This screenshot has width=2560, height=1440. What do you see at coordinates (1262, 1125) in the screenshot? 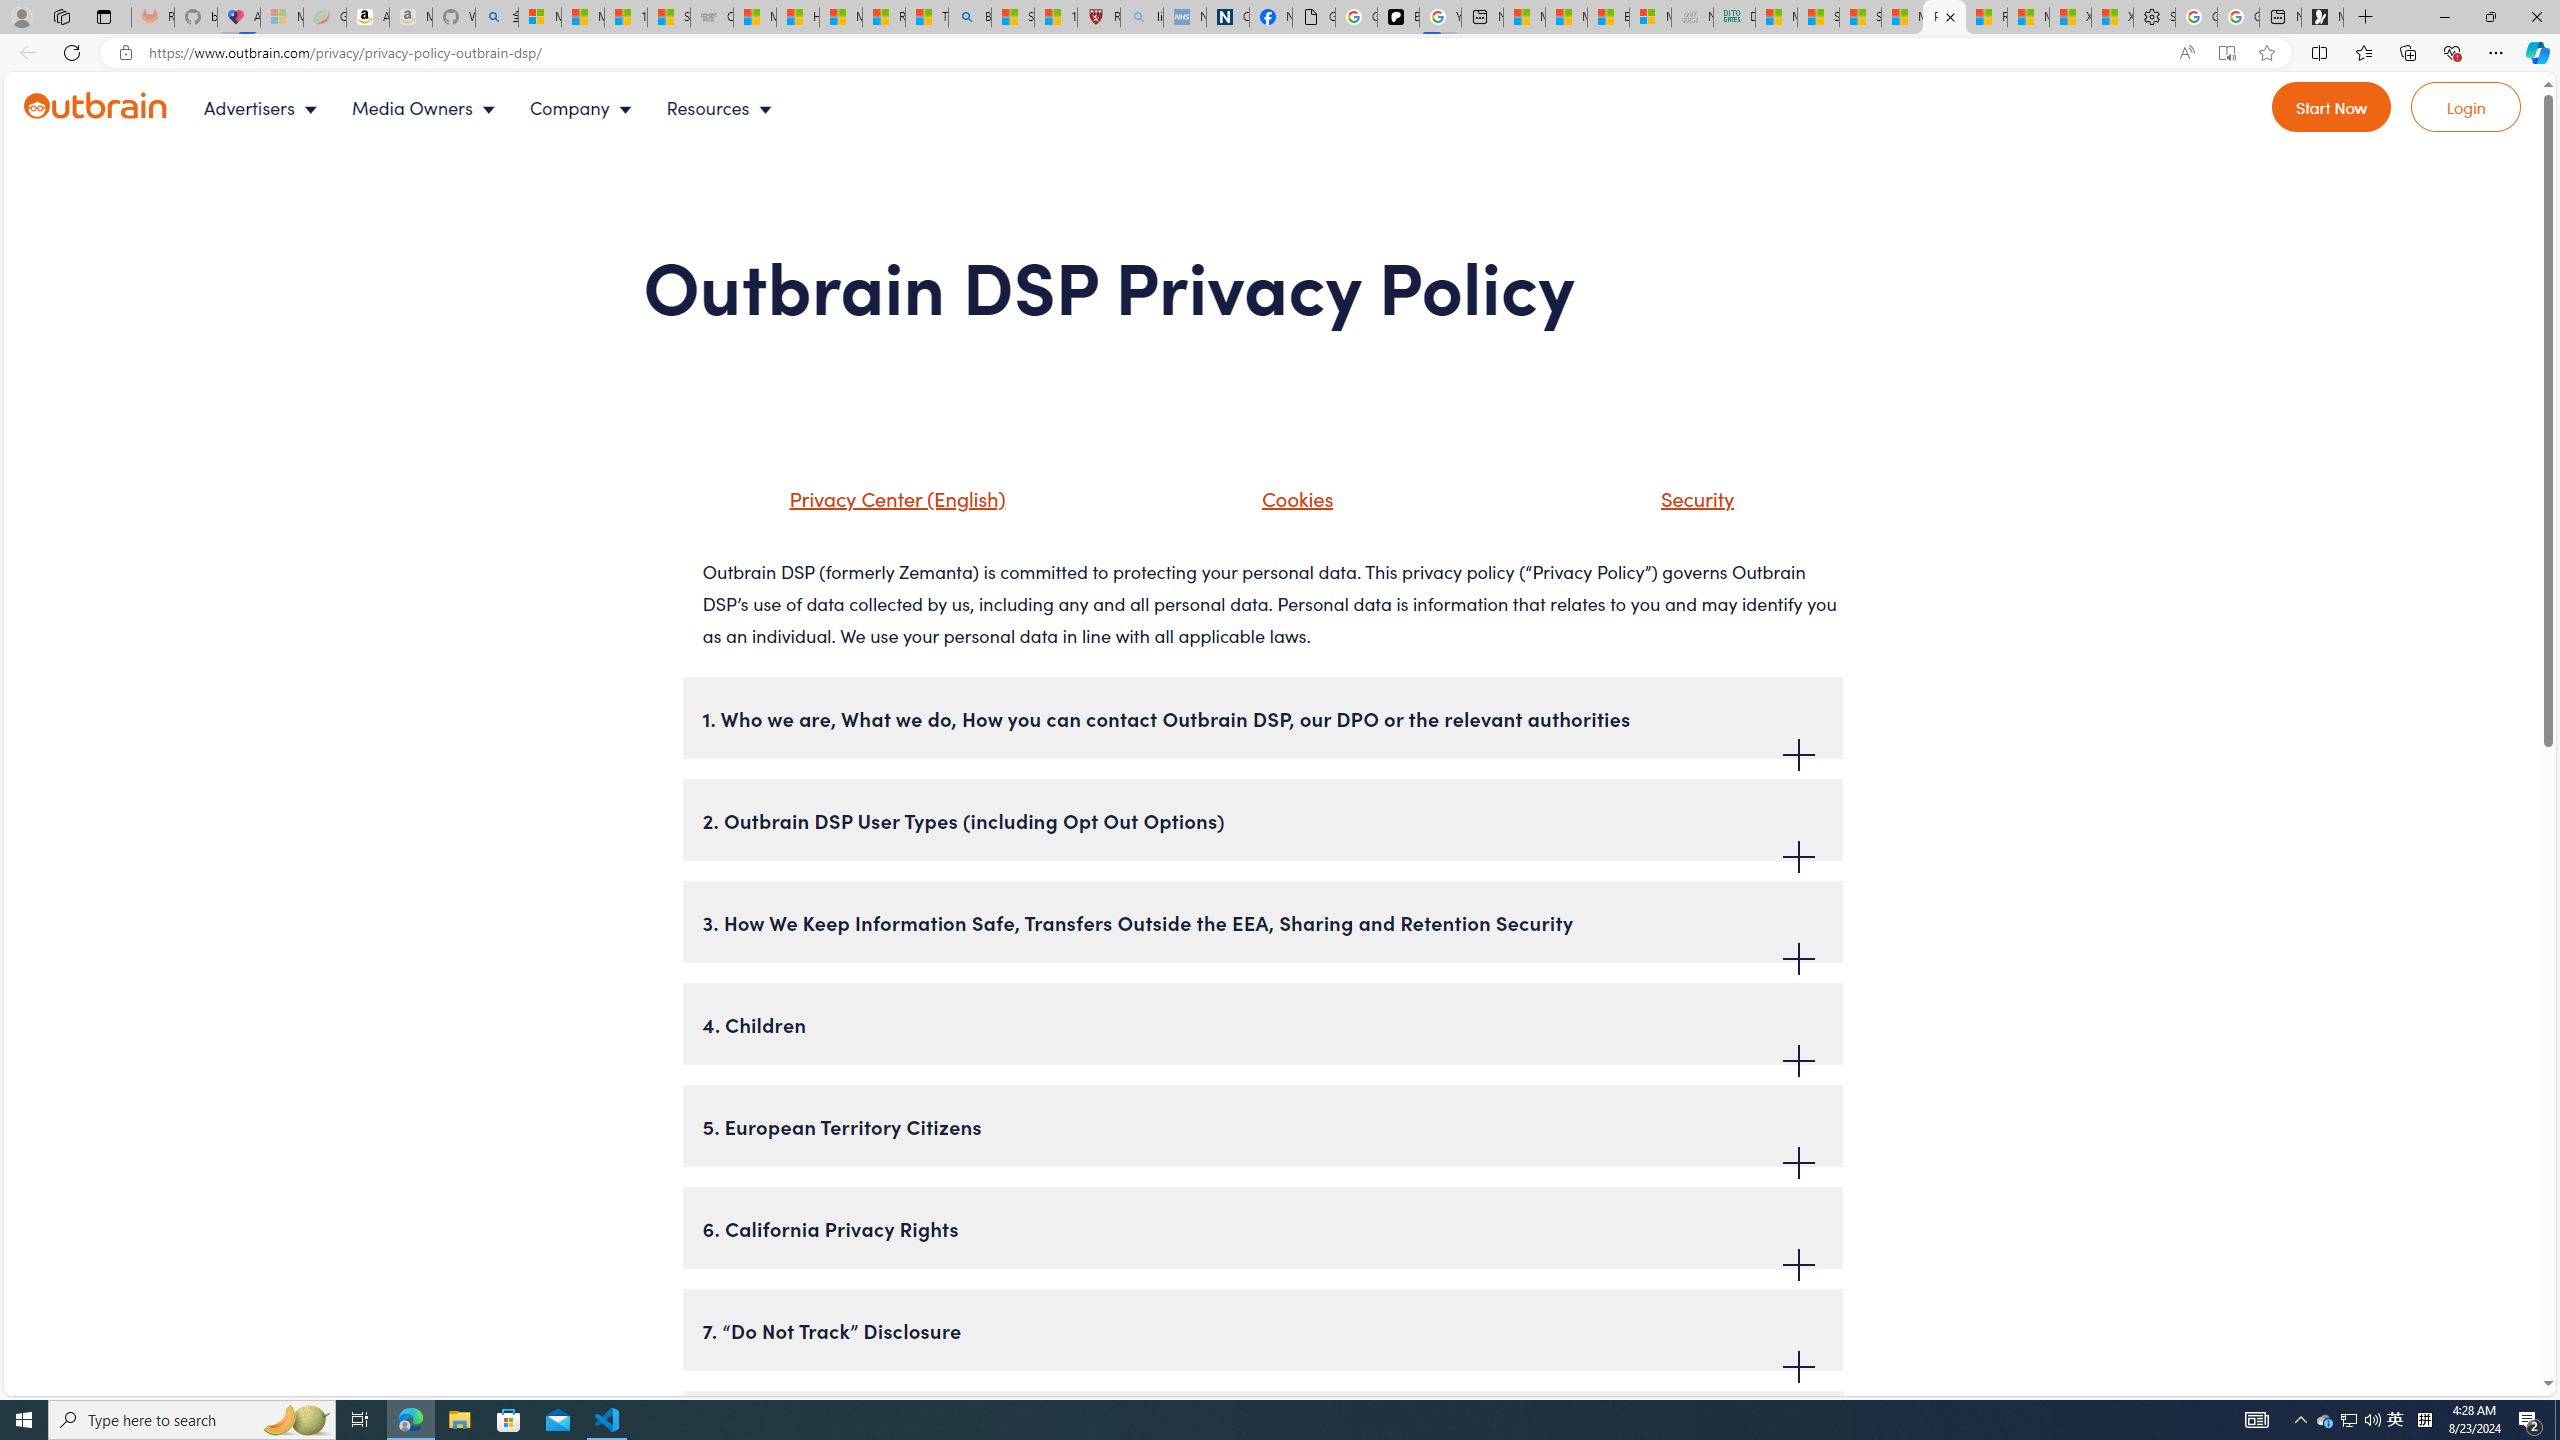
I see `5. European Territory Citizens` at bounding box center [1262, 1125].